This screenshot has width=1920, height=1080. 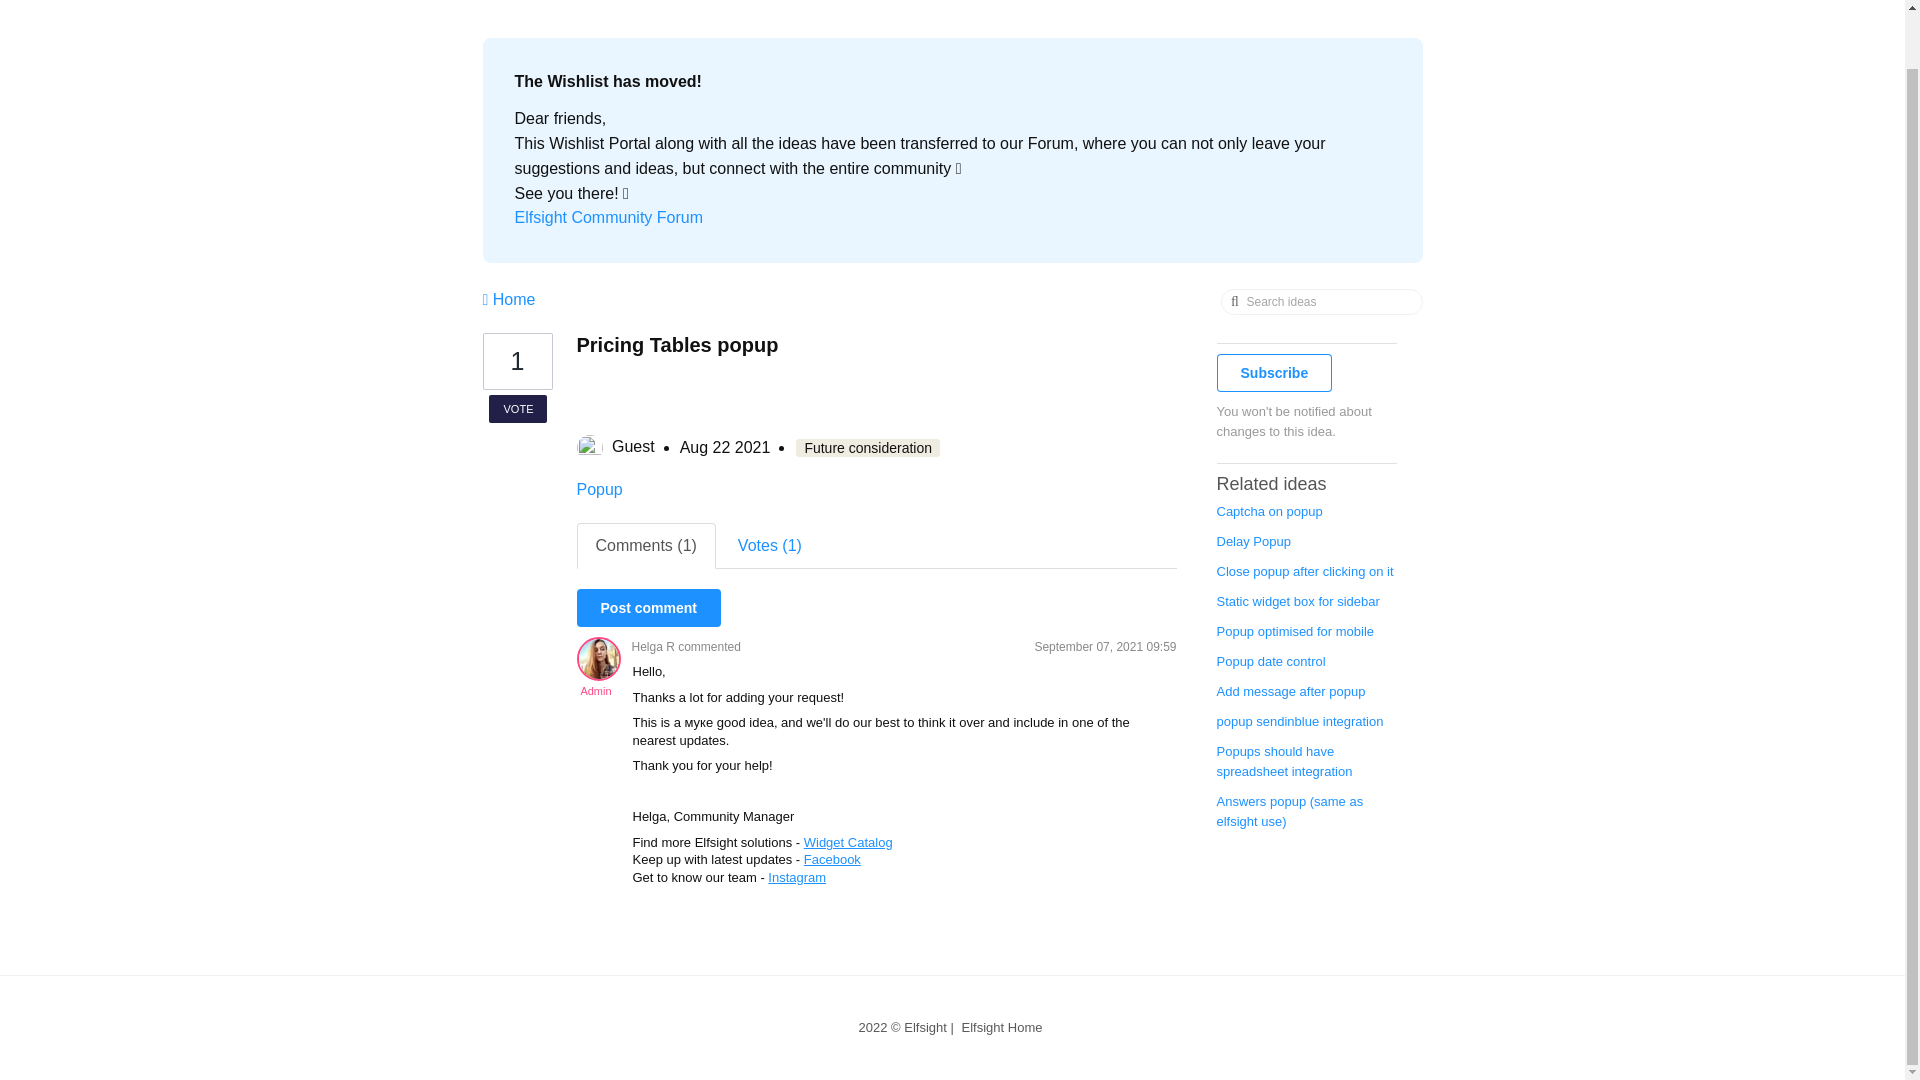 What do you see at coordinates (648, 608) in the screenshot?
I see `Post comment` at bounding box center [648, 608].